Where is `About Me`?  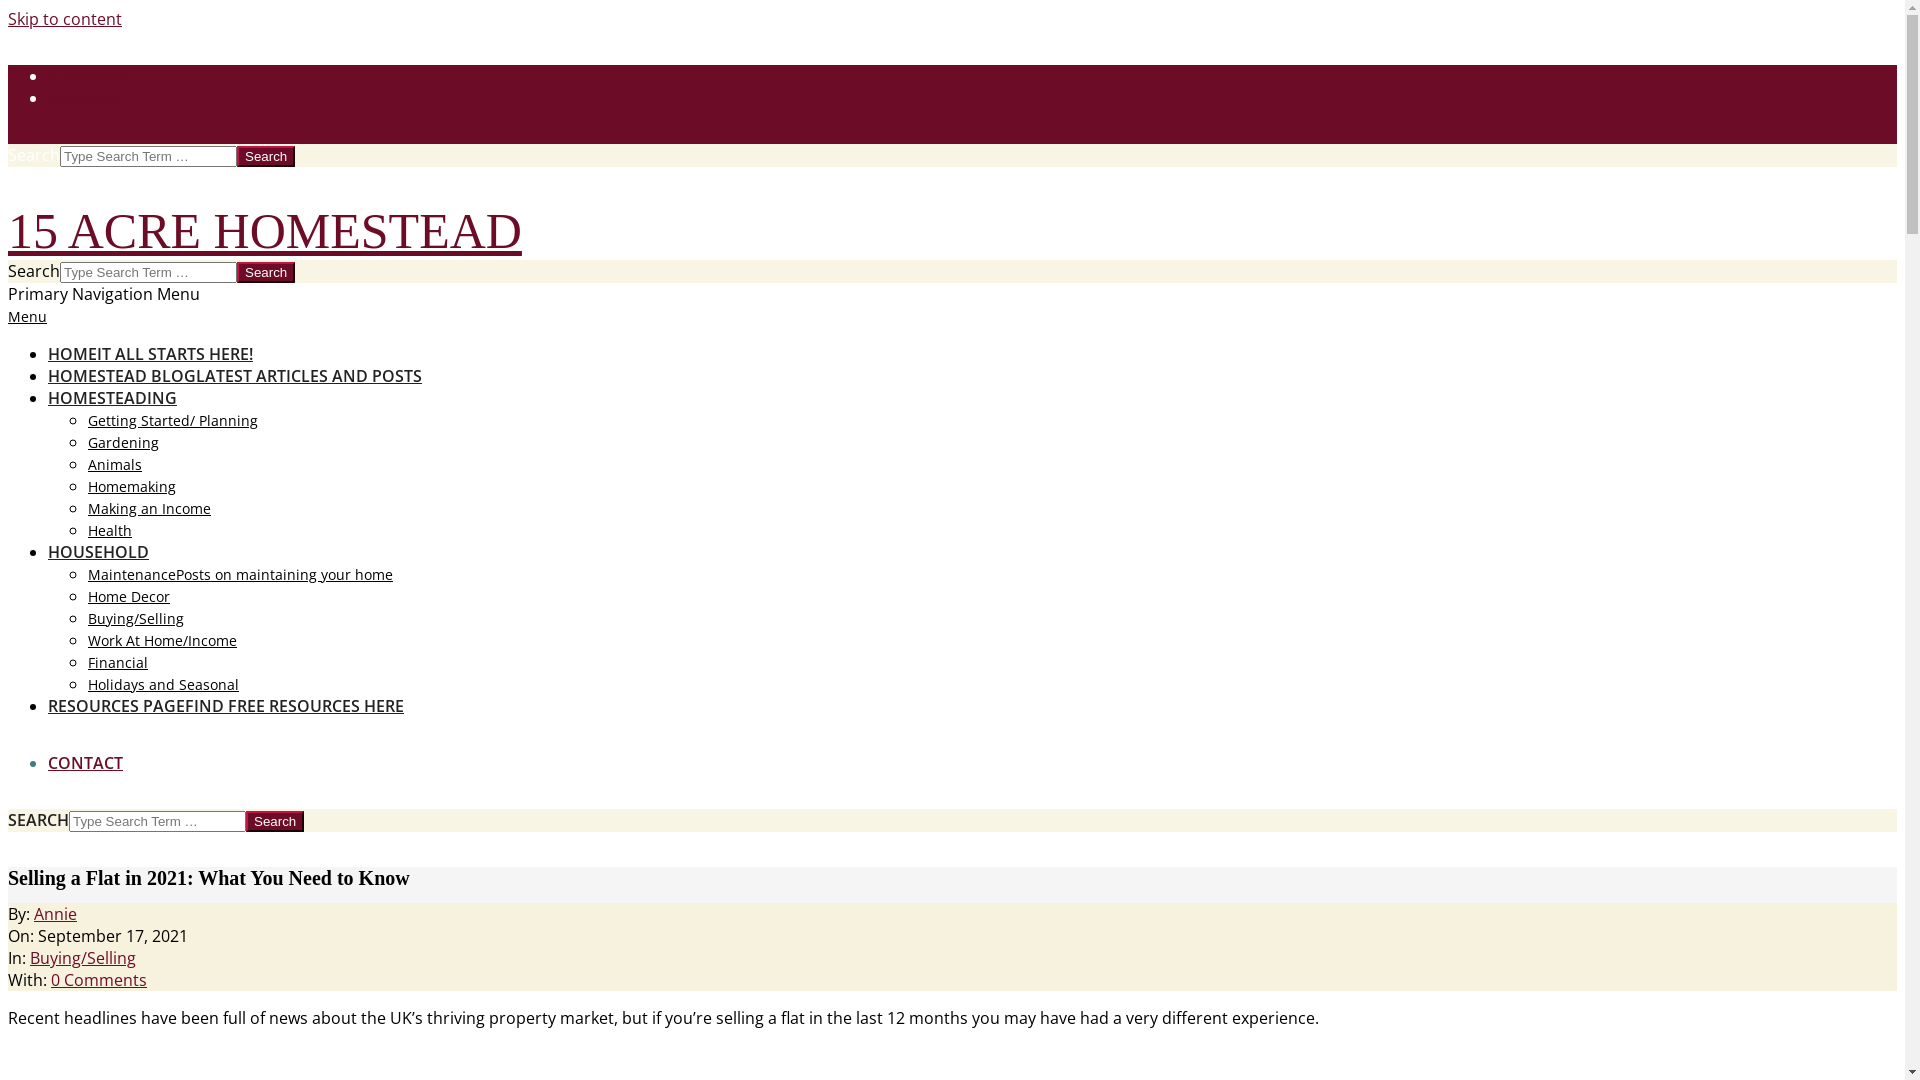 About Me is located at coordinates (84, 98).